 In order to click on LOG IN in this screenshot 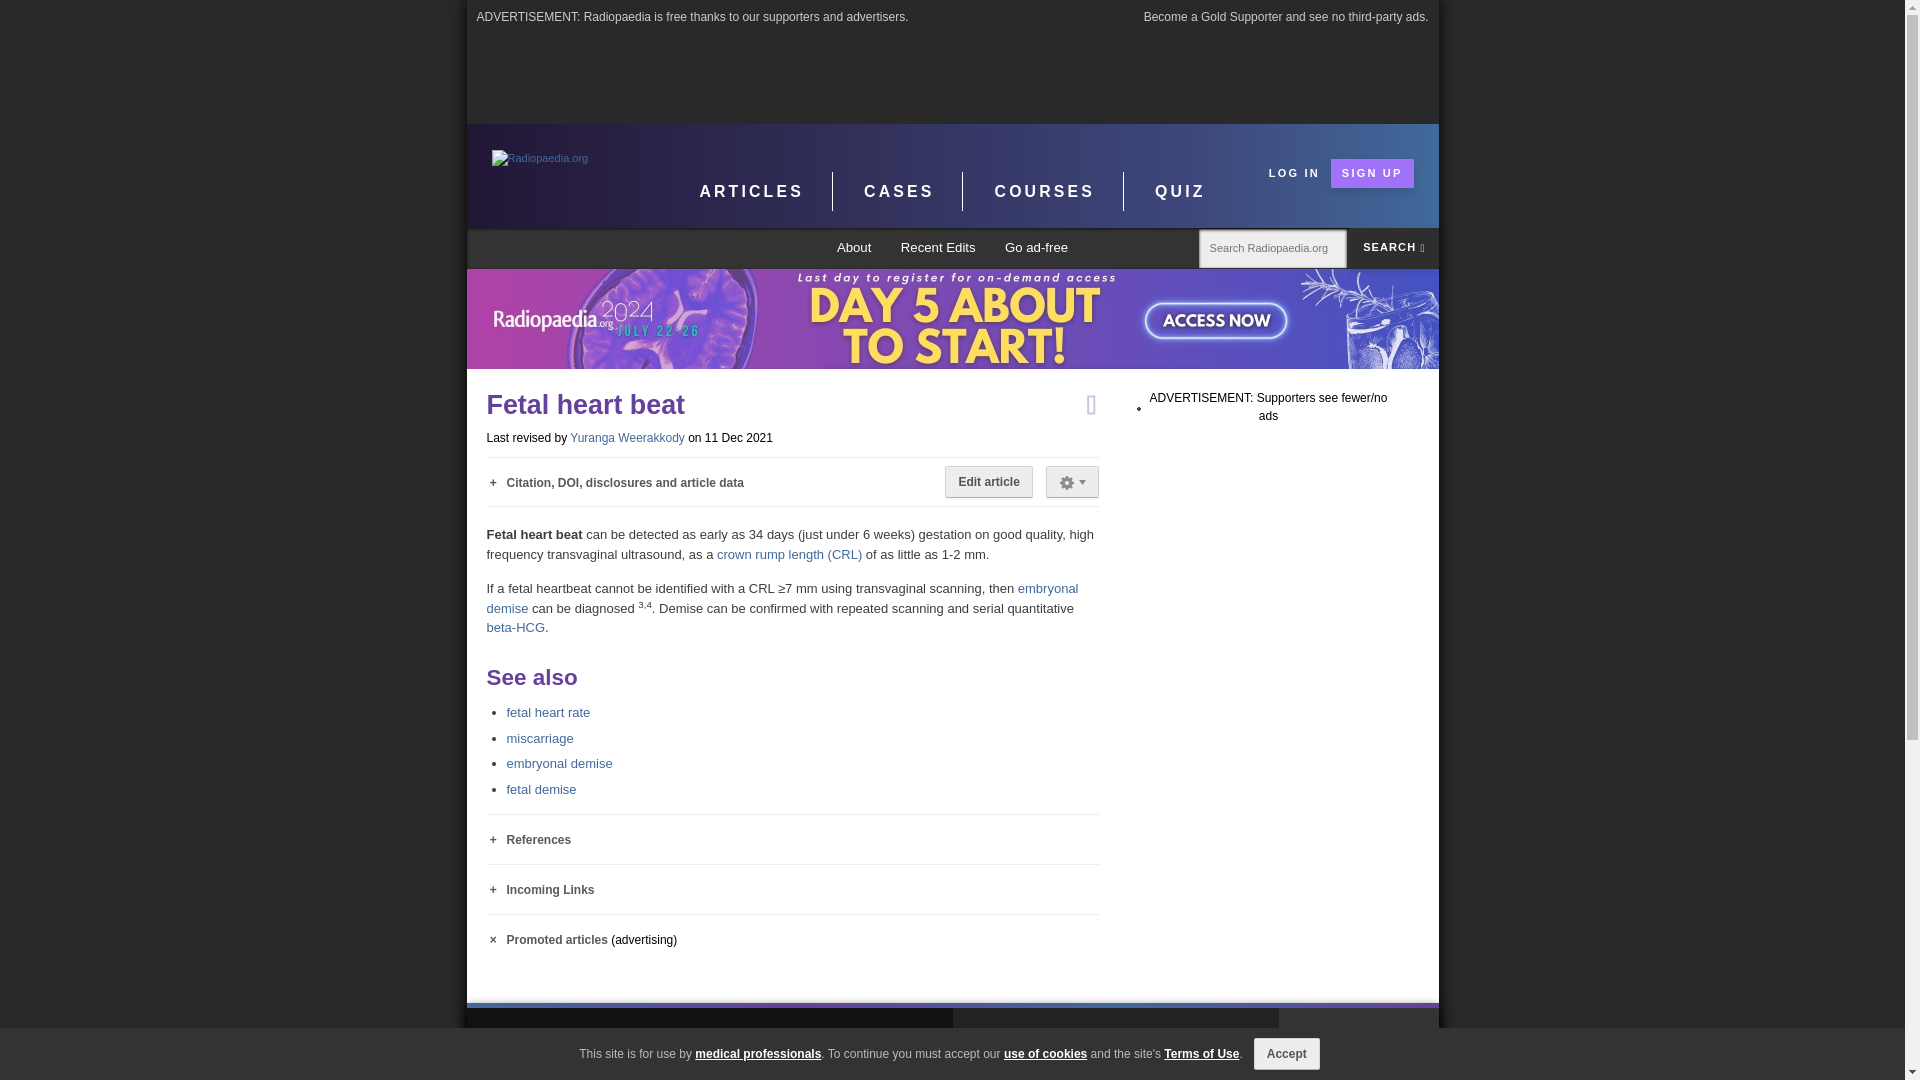, I will do `click(1294, 172)`.